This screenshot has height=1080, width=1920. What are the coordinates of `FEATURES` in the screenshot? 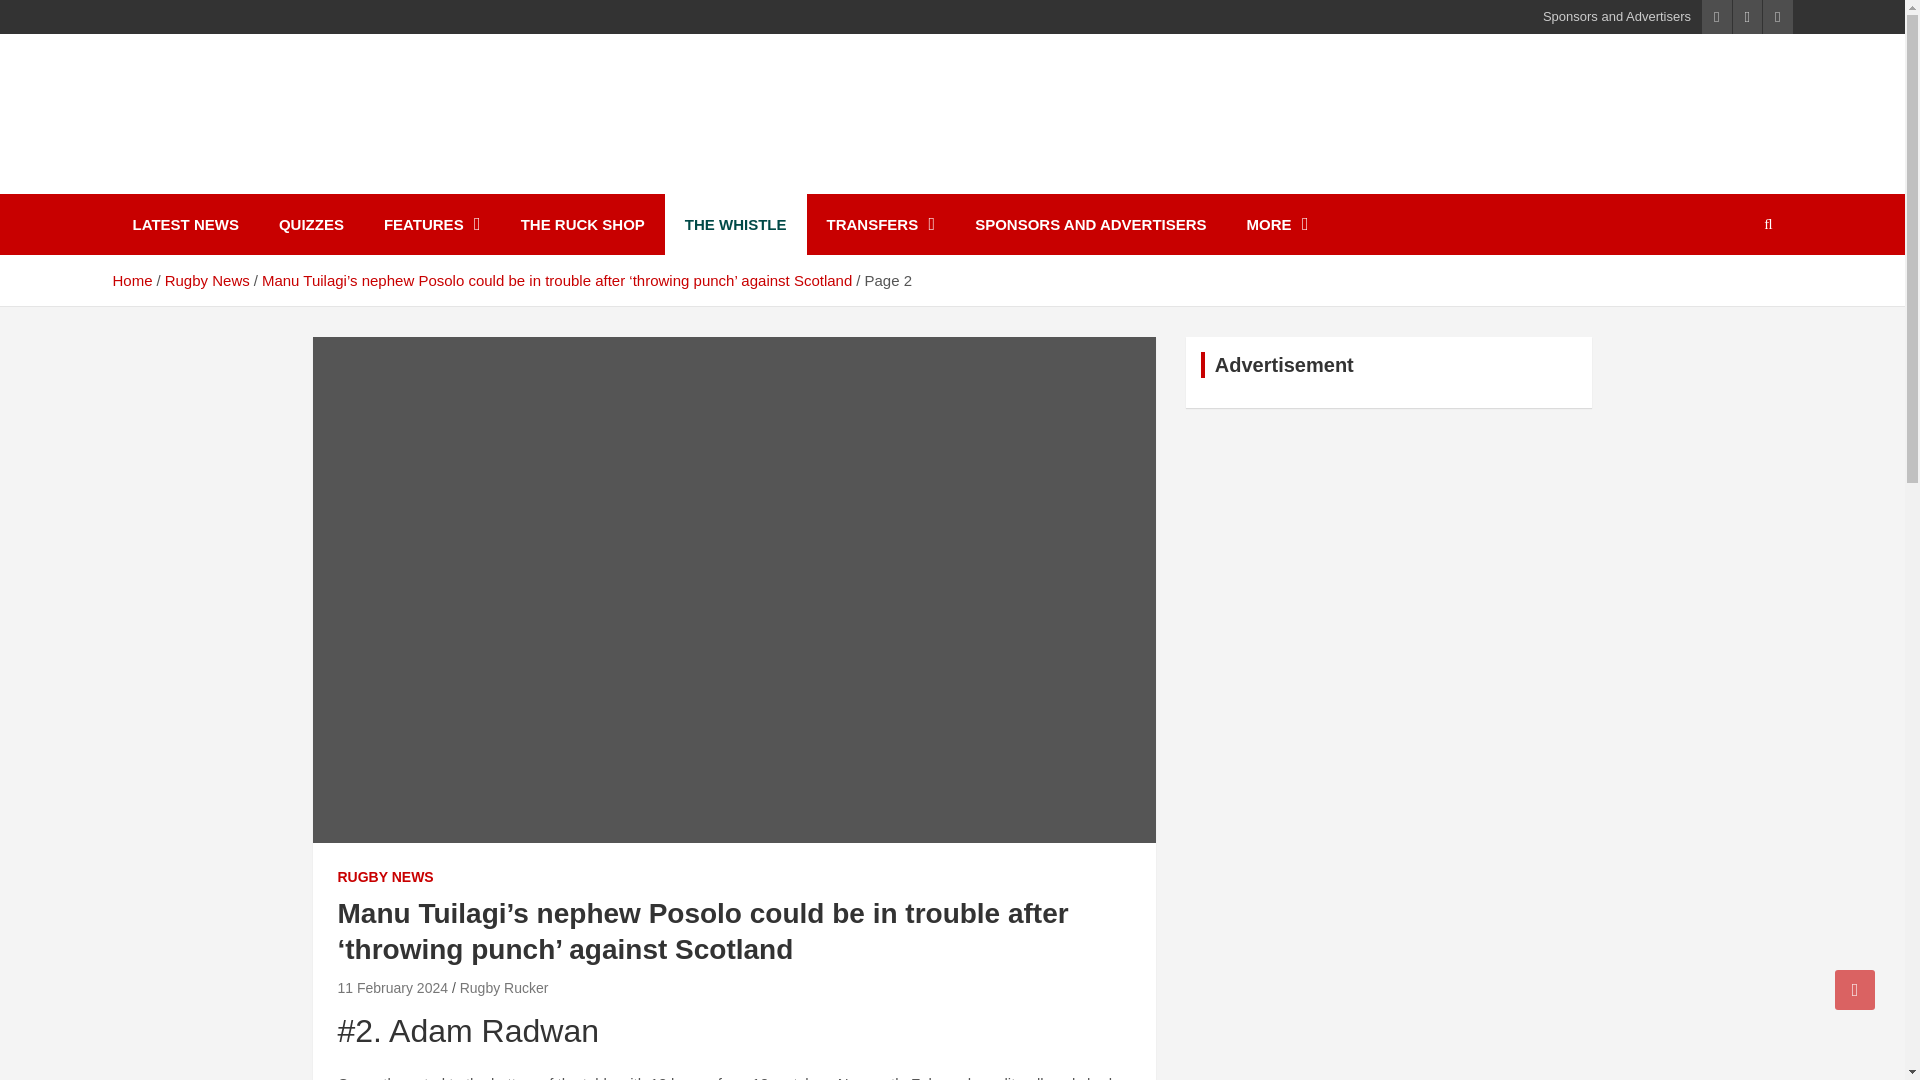 It's located at (432, 224).